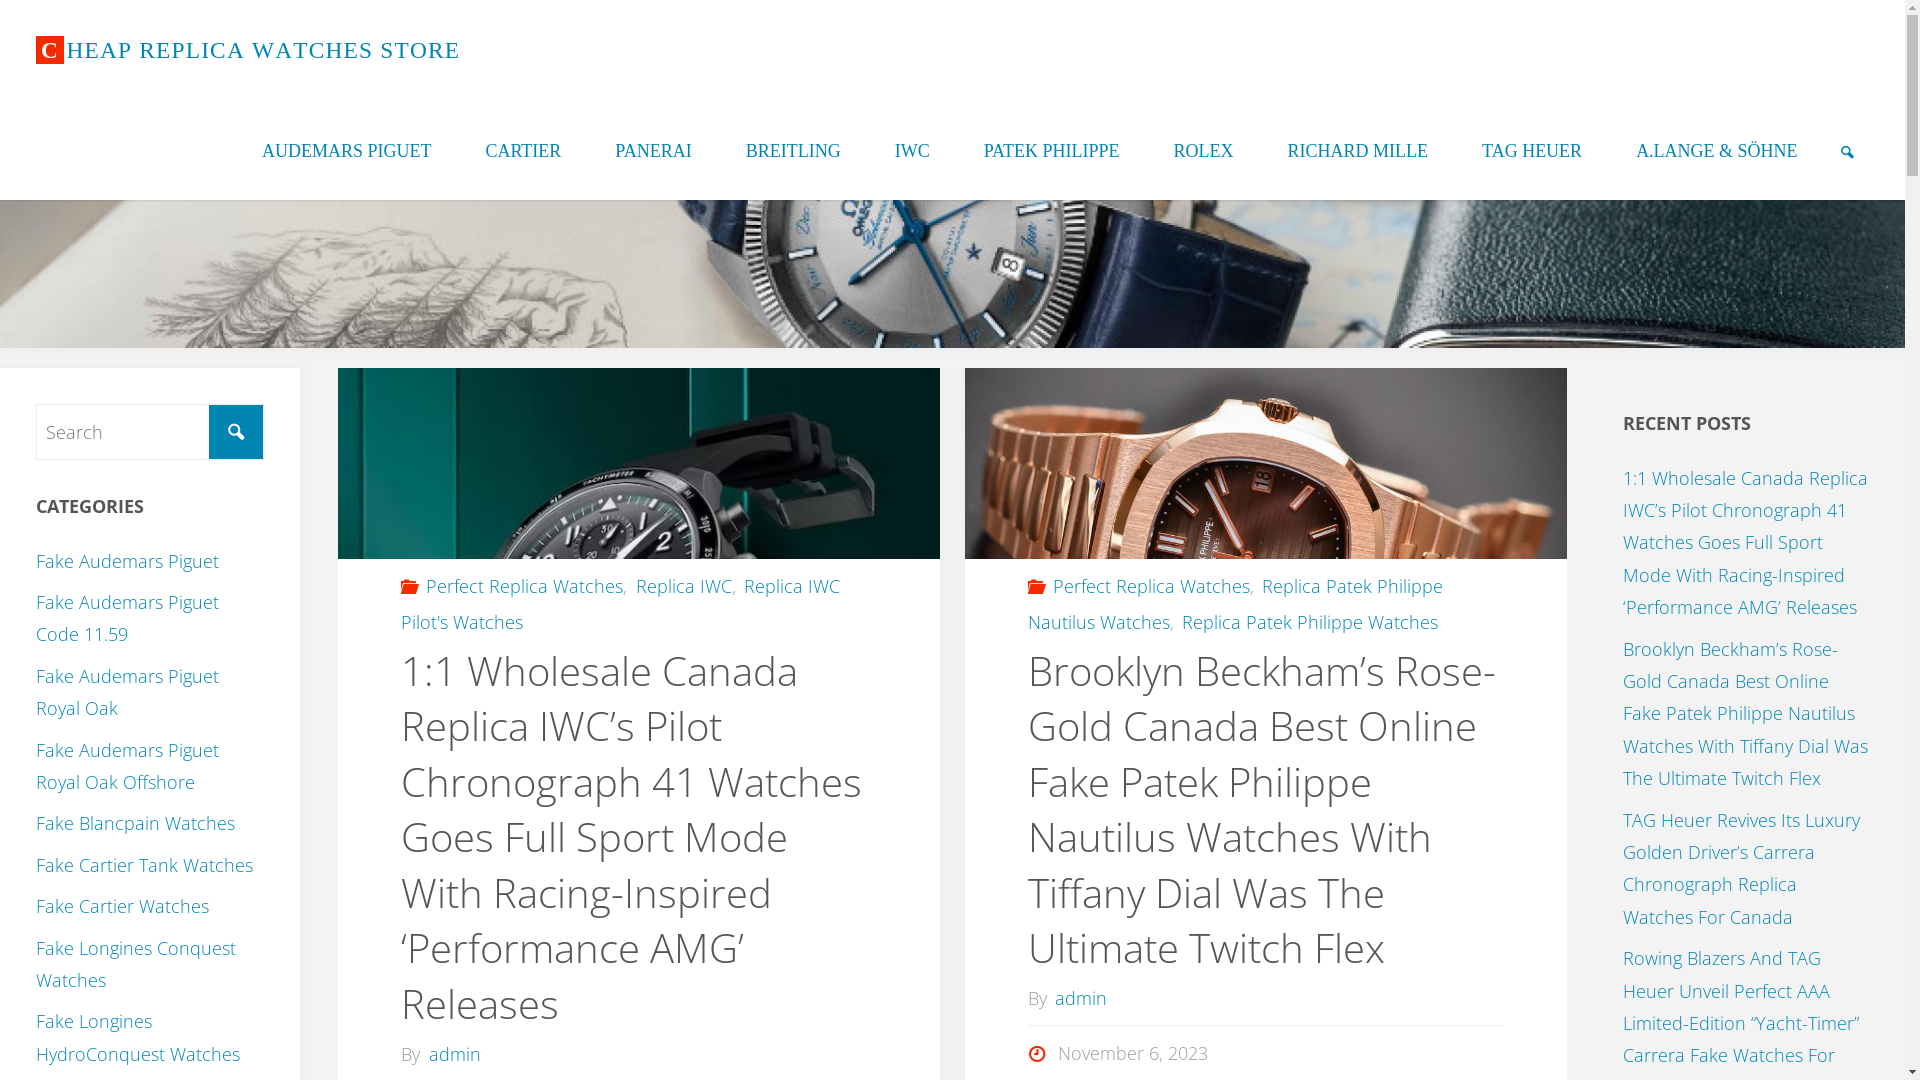 The image size is (1920, 1080). What do you see at coordinates (1039, 1053) in the screenshot?
I see `Date` at bounding box center [1039, 1053].